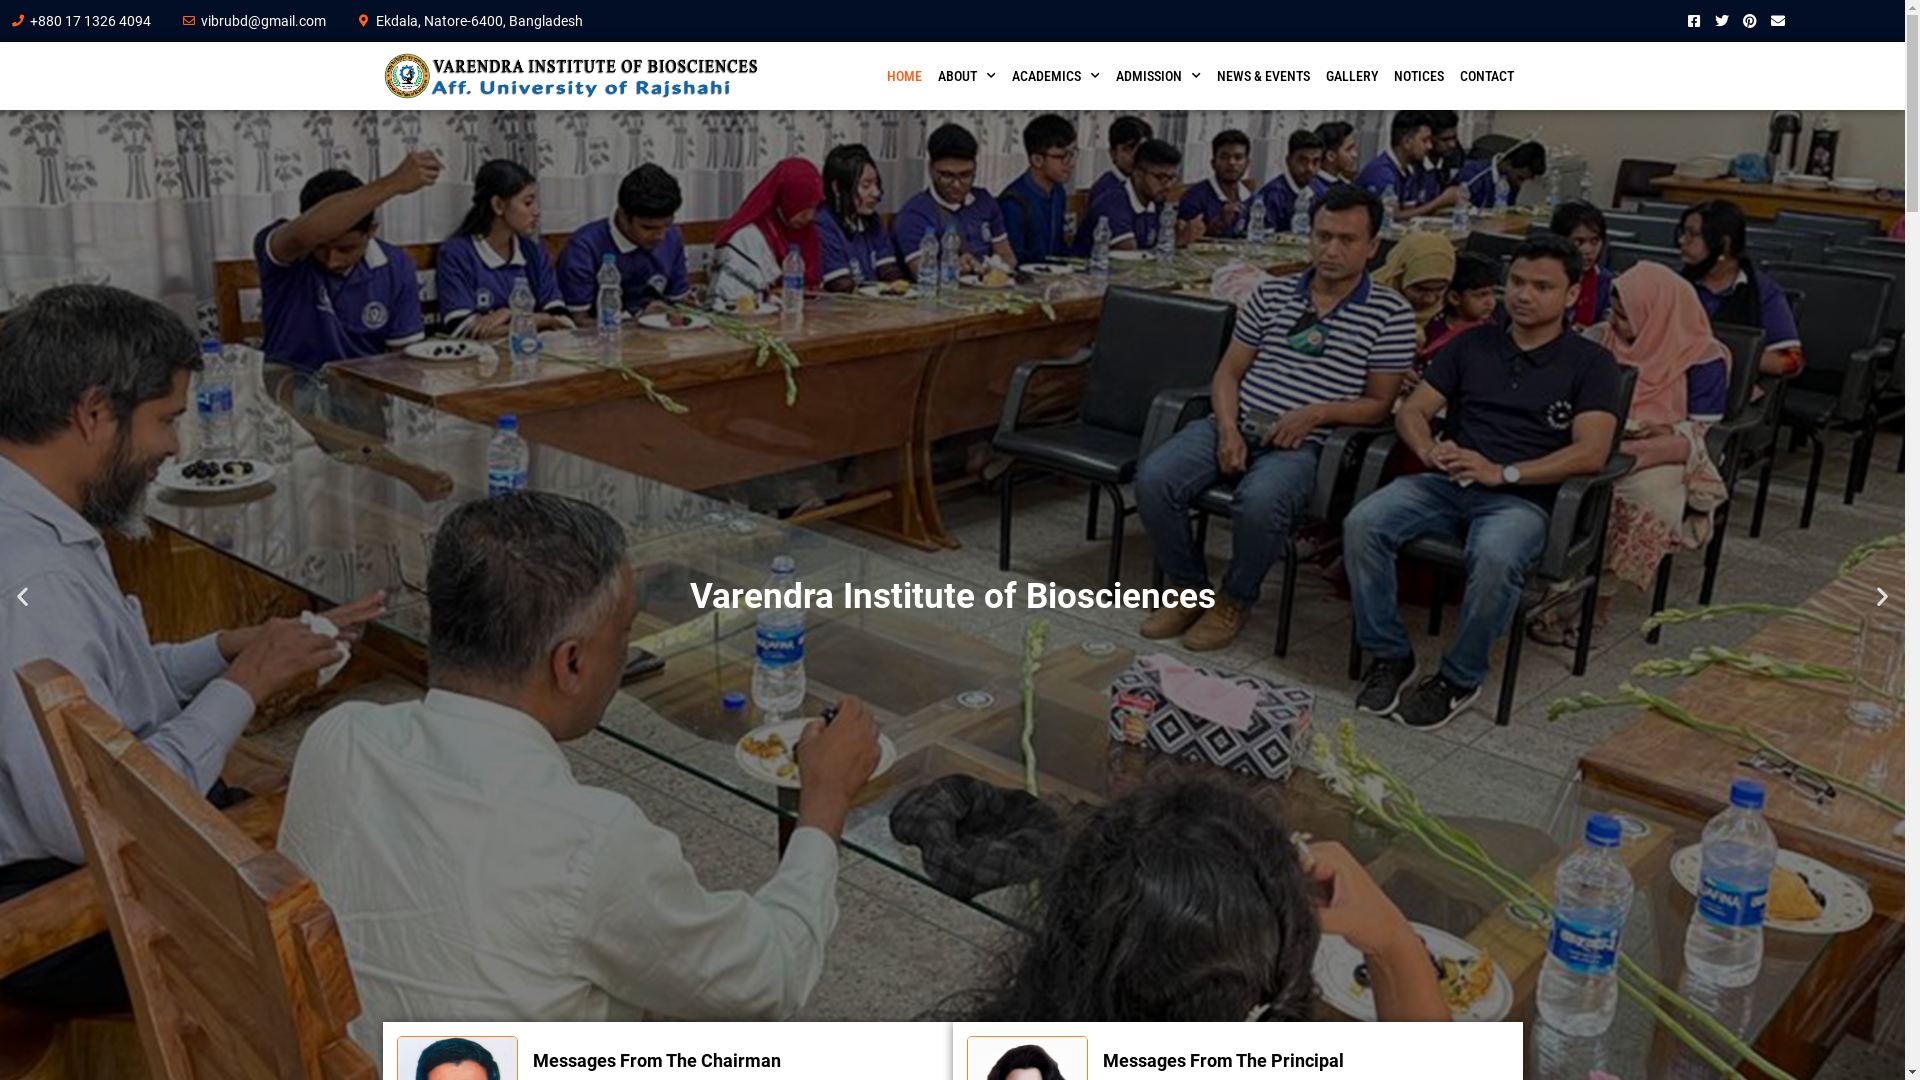 The width and height of the screenshot is (1920, 1080). What do you see at coordinates (657, 1060) in the screenshot?
I see `Messages From The Chairman` at bounding box center [657, 1060].